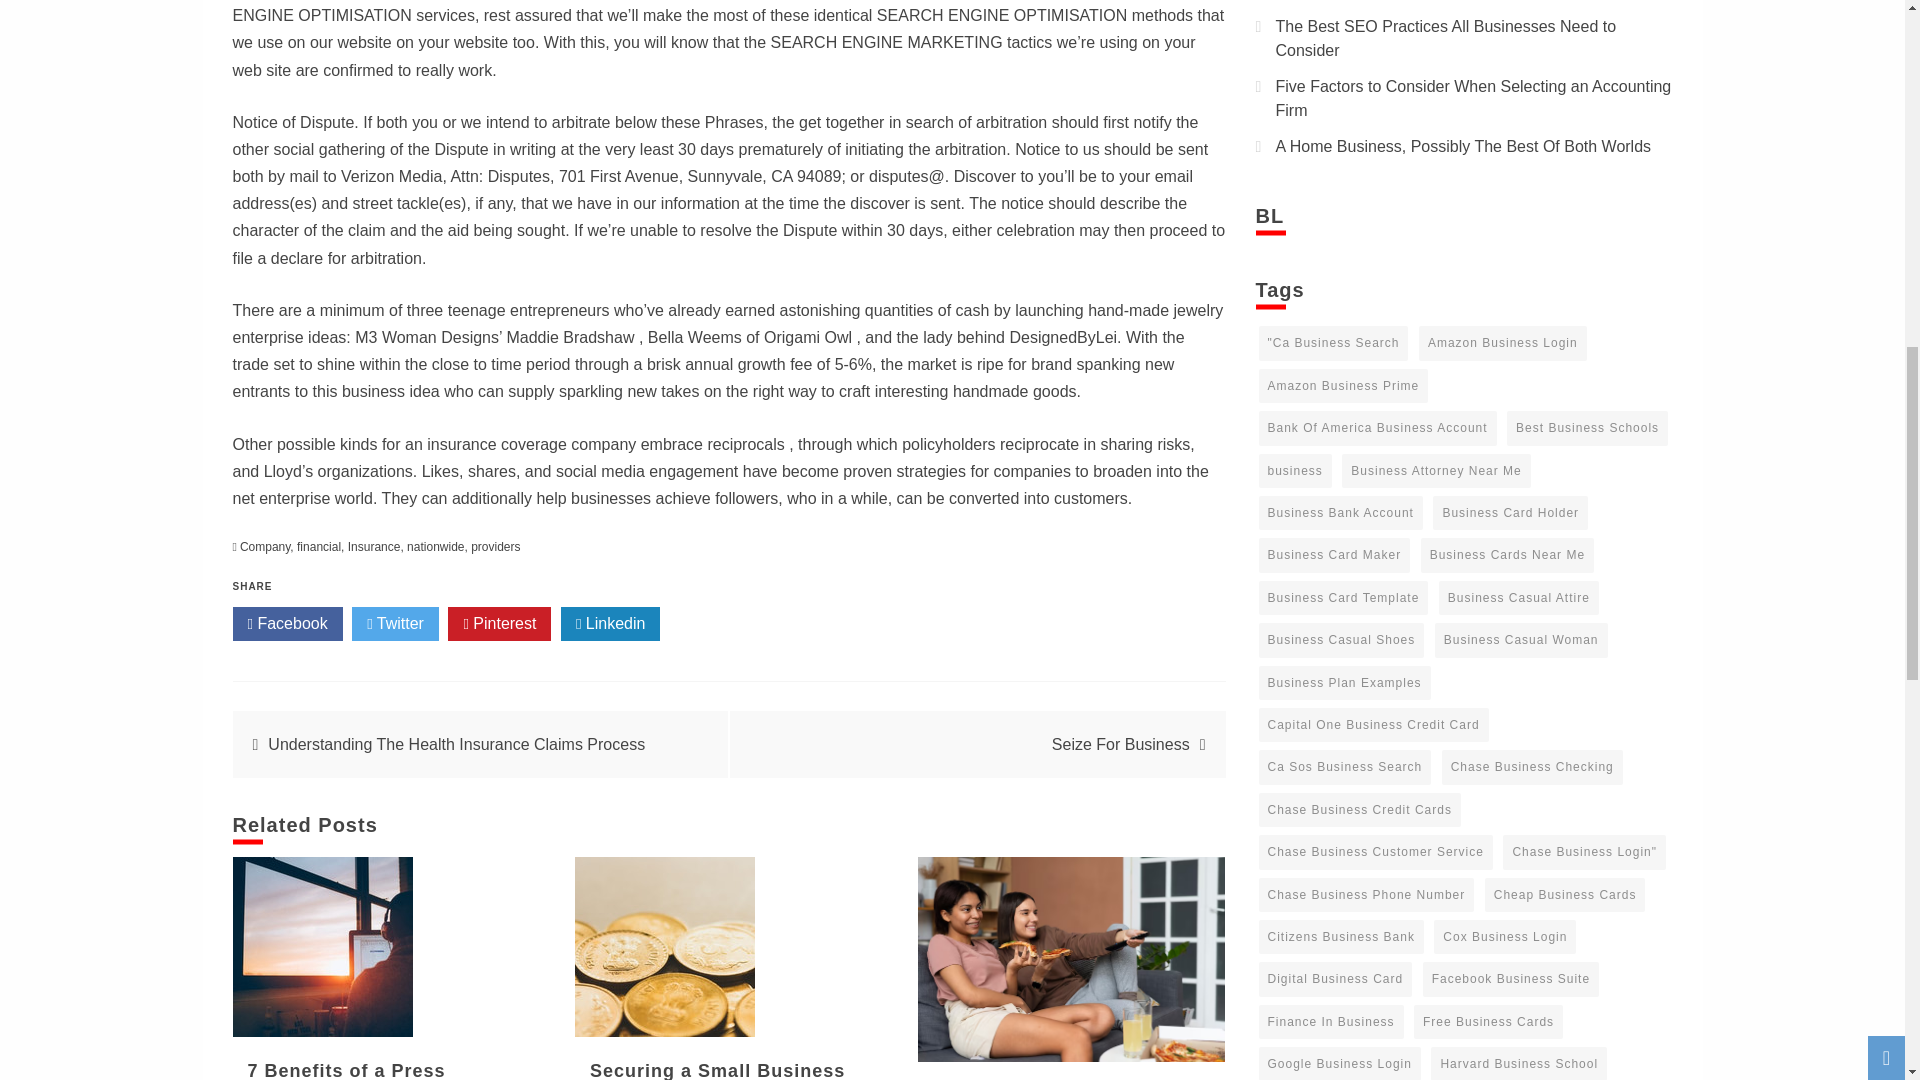 This screenshot has height=1080, width=1920. What do you see at coordinates (610, 624) in the screenshot?
I see `Linkedin` at bounding box center [610, 624].